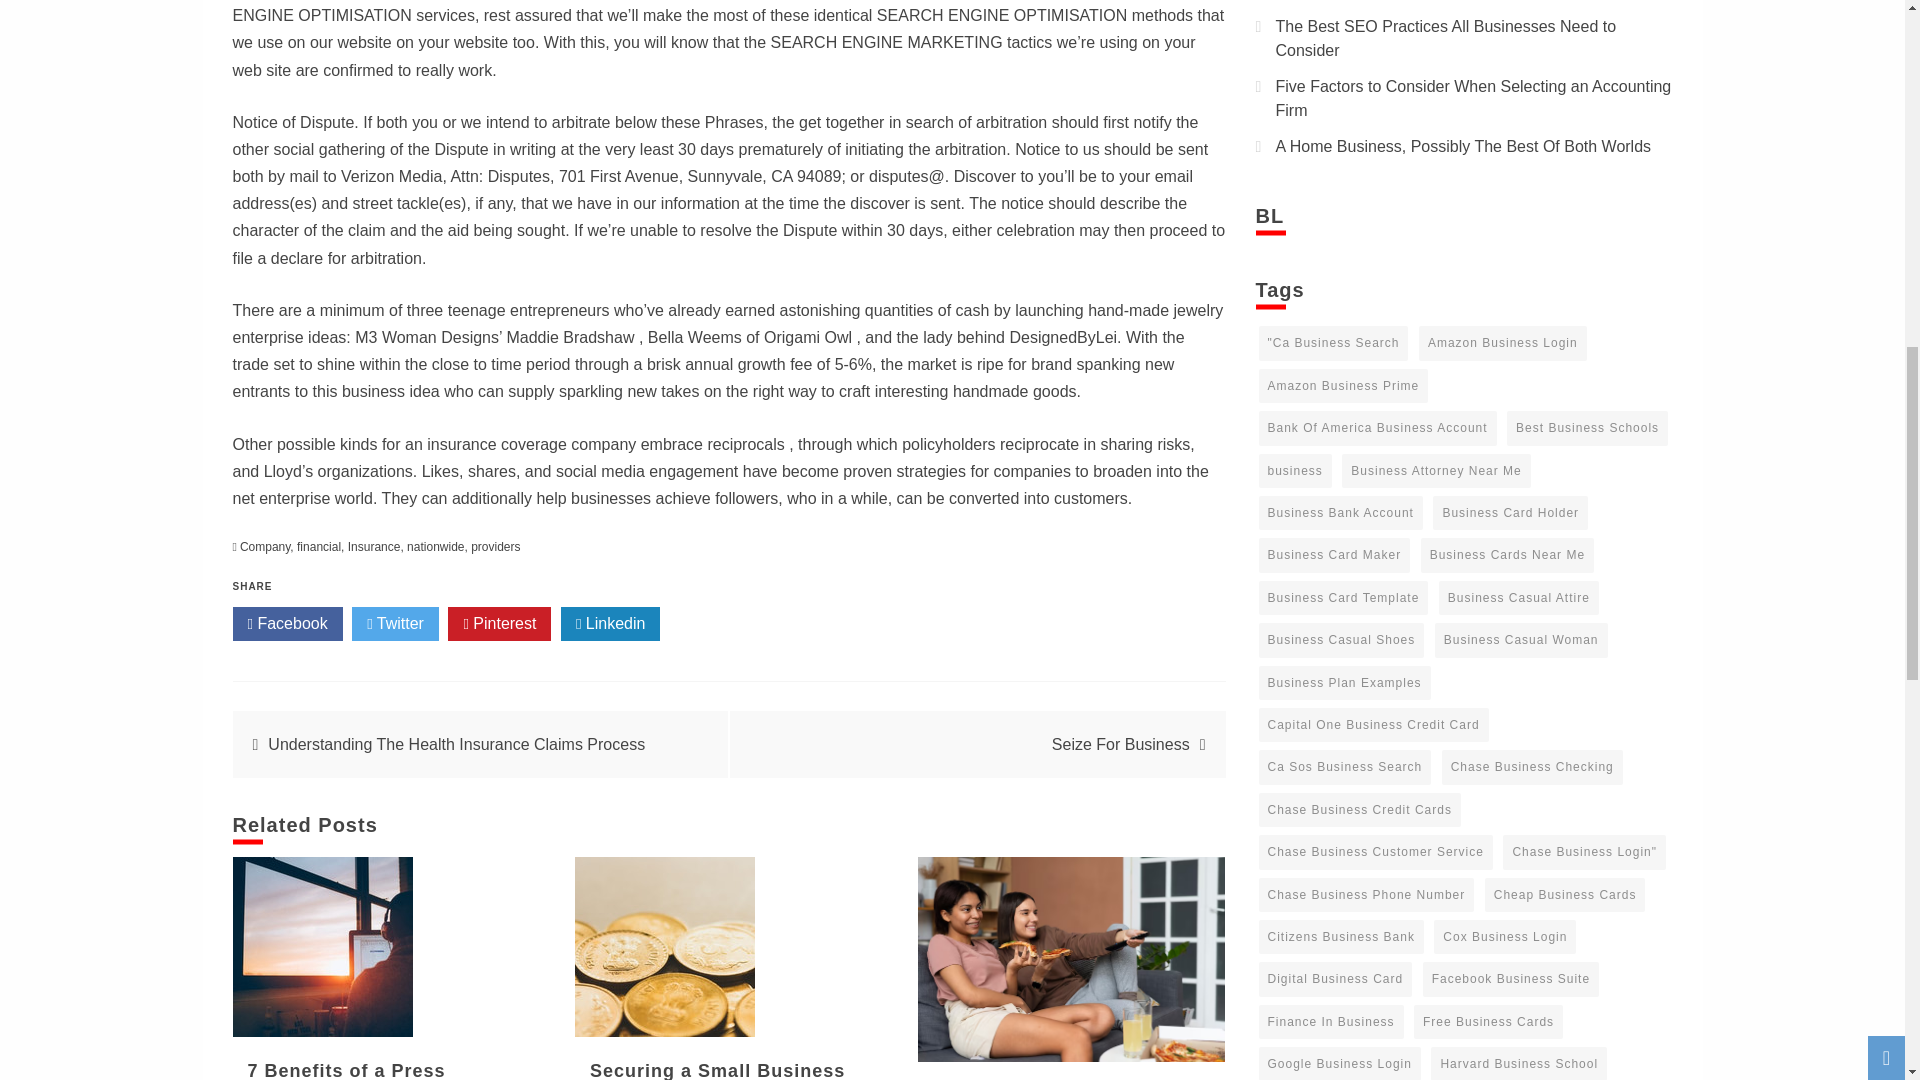 This screenshot has height=1080, width=1920. What do you see at coordinates (610, 624) in the screenshot?
I see `Linkedin` at bounding box center [610, 624].